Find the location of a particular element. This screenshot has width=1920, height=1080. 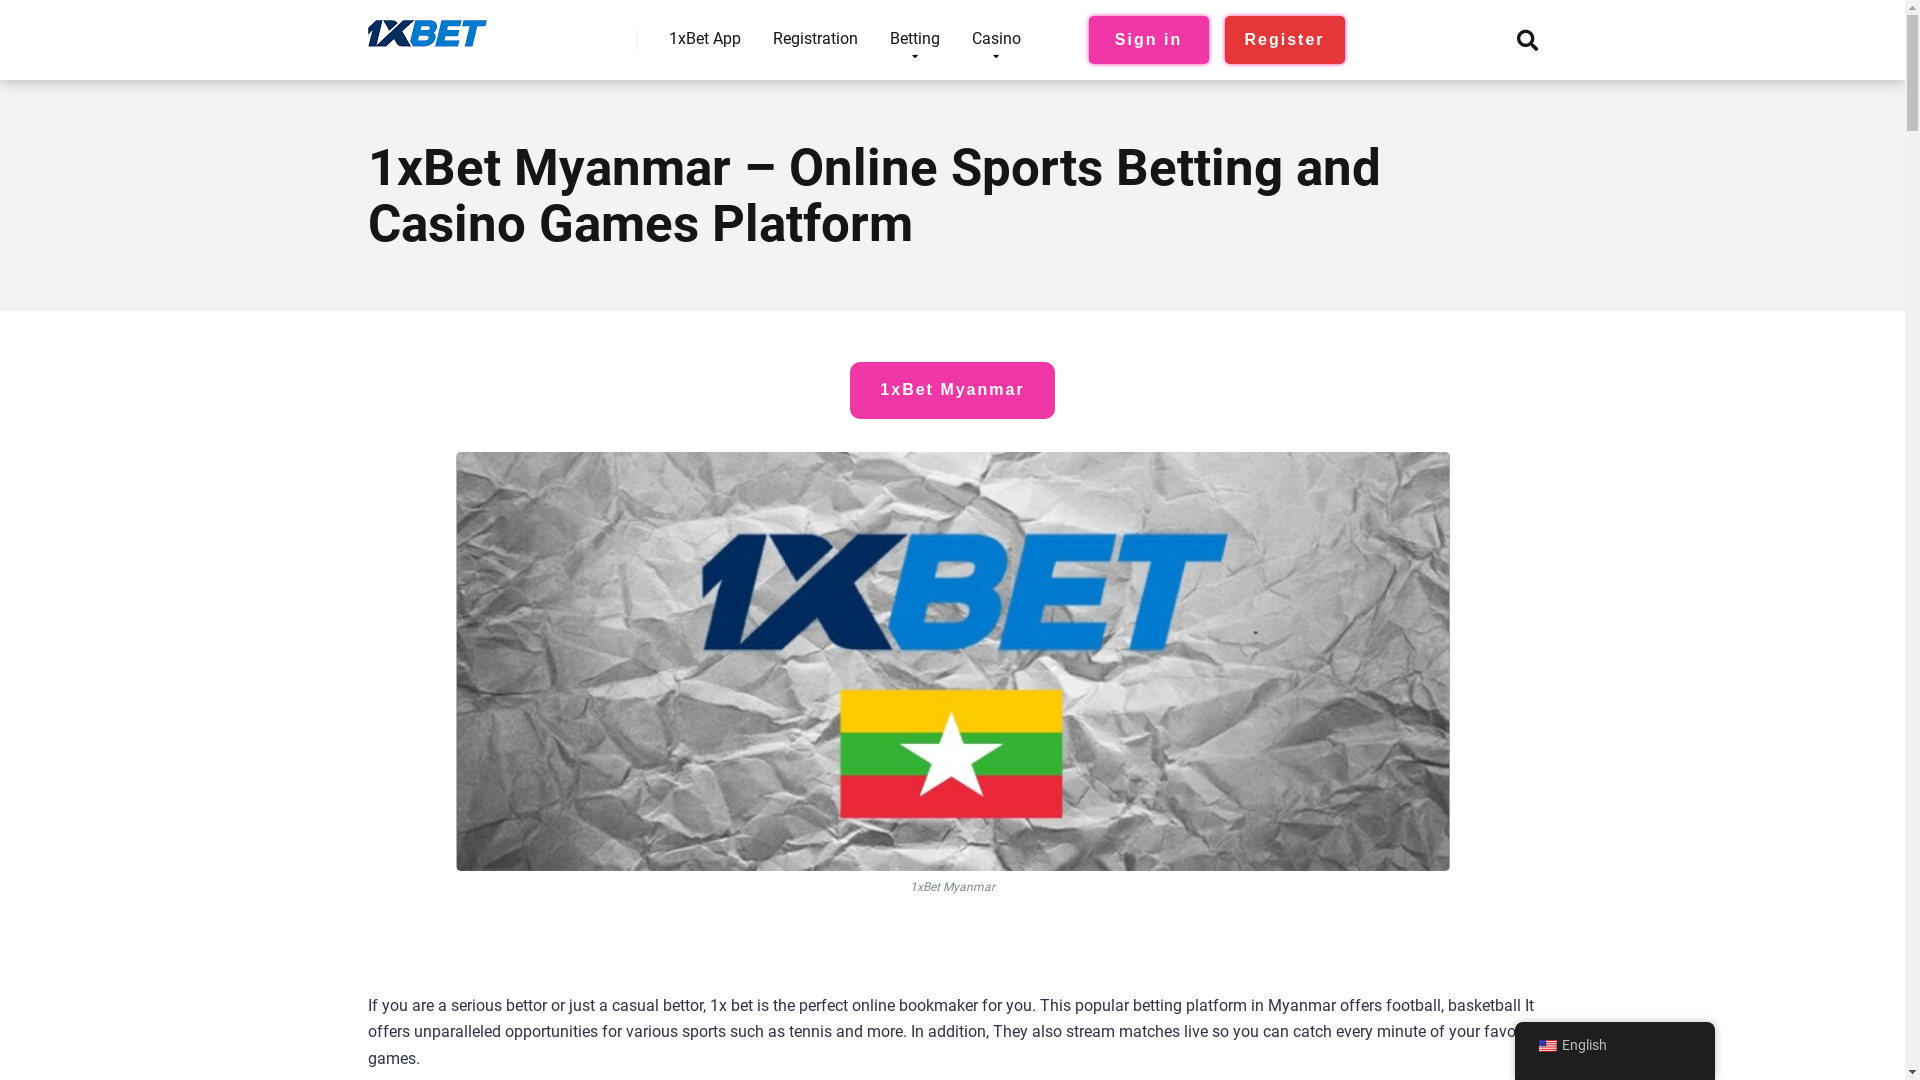

Registration is located at coordinates (814, 40).